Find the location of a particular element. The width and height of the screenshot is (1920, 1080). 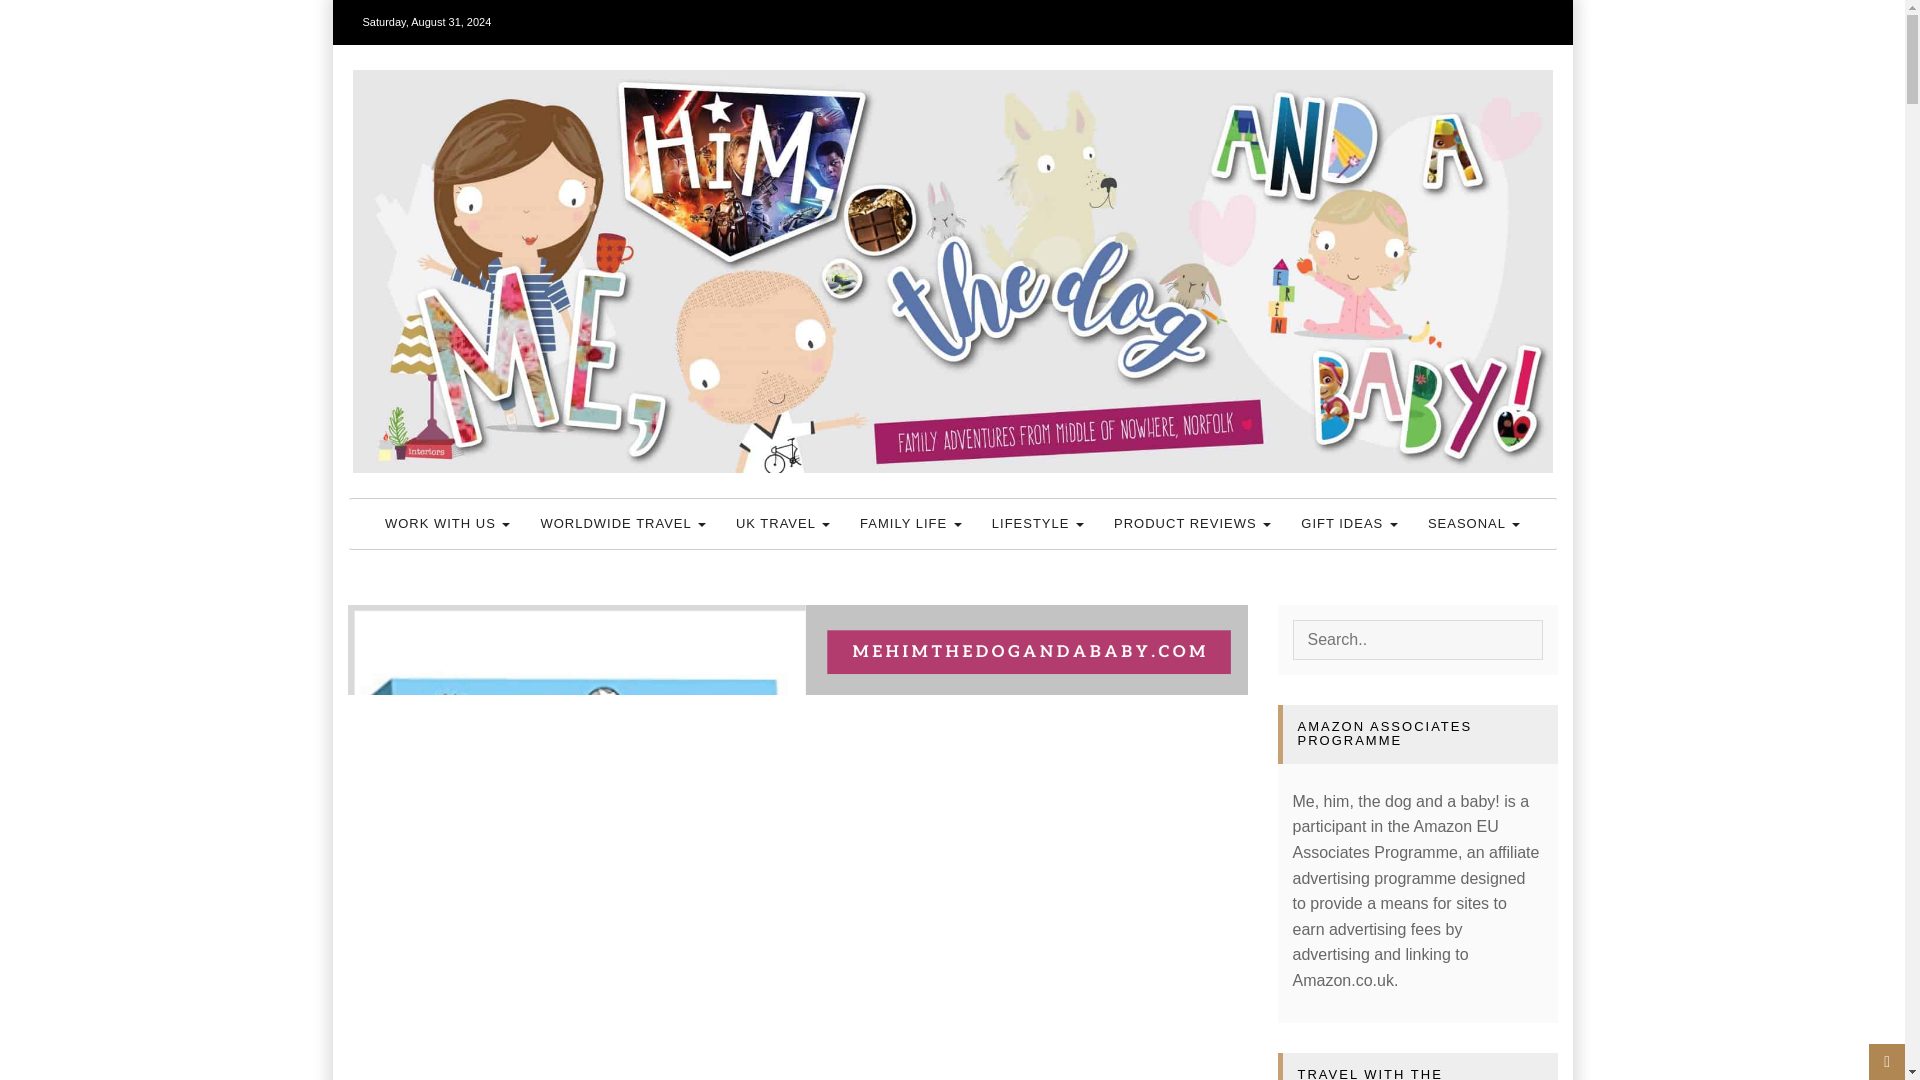

Work With Us is located at coordinates (448, 523).